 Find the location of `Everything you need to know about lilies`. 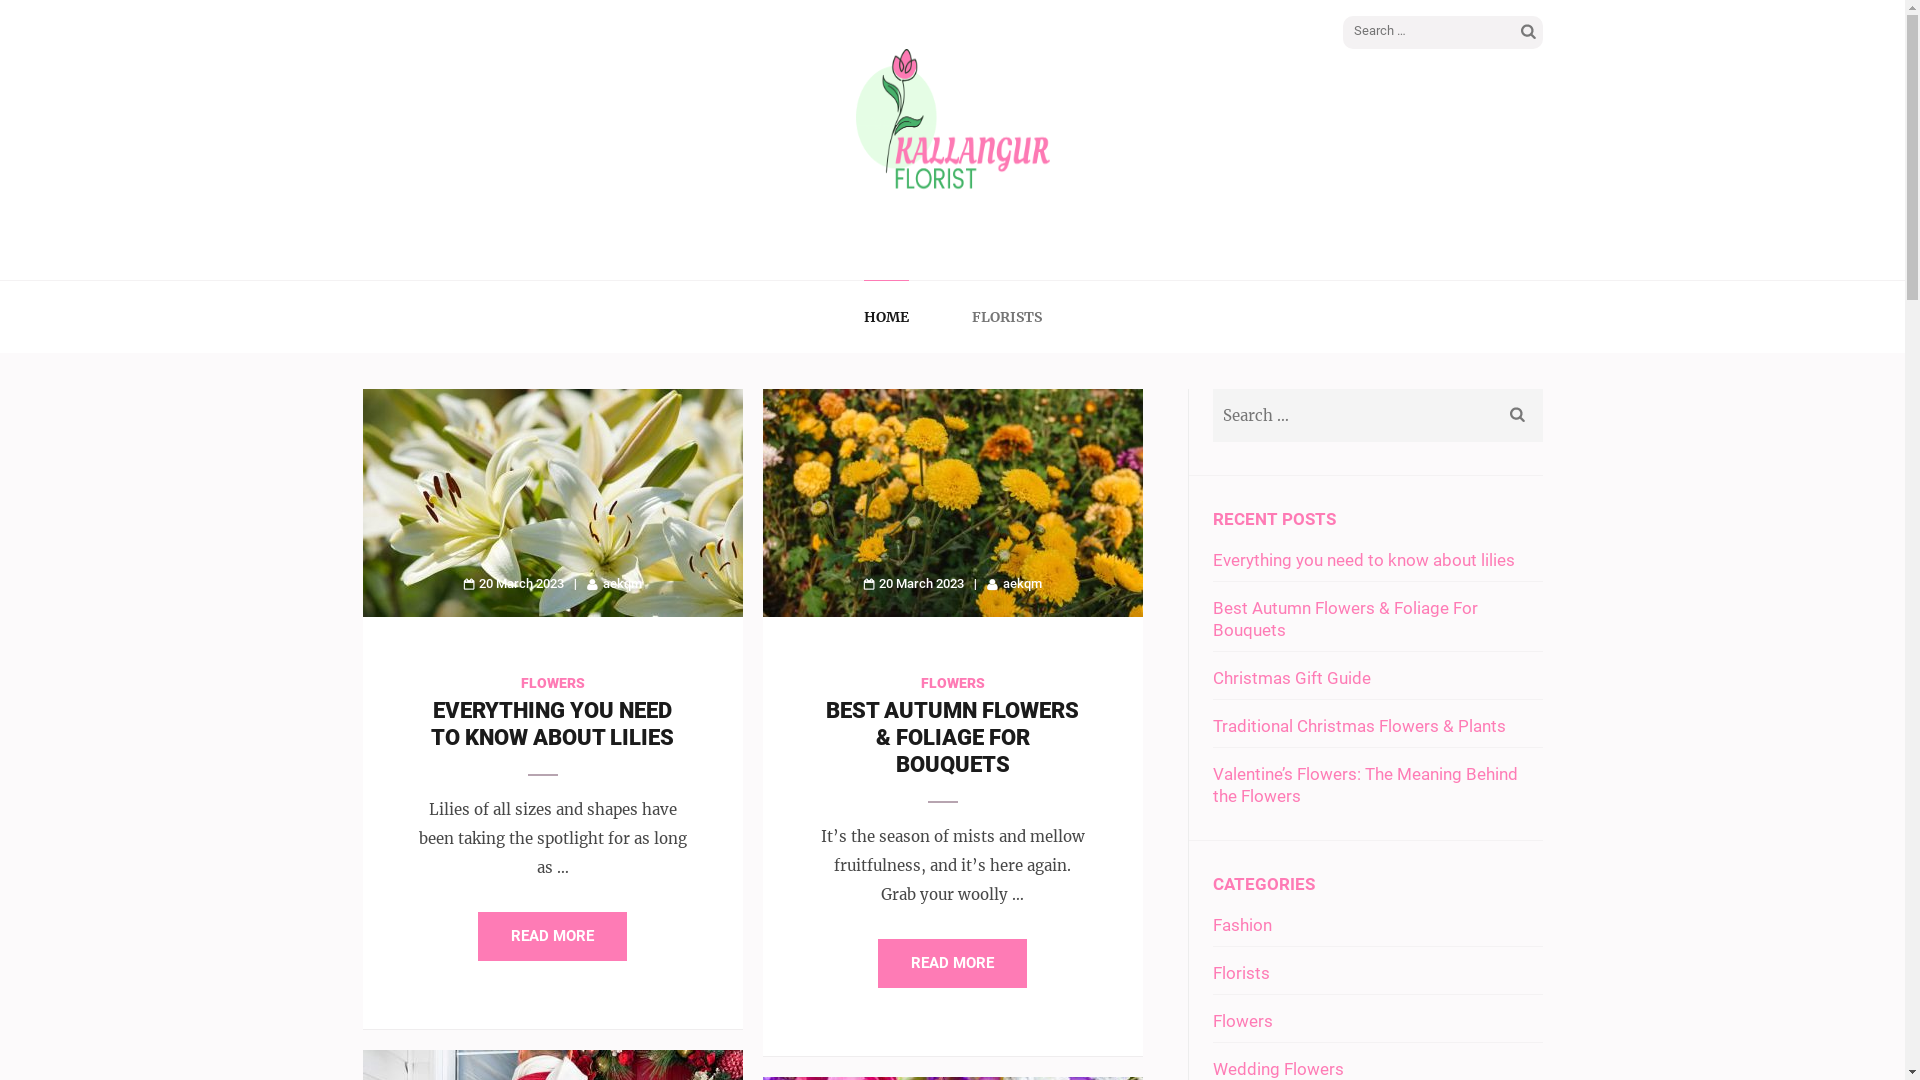

Everything you need to know about lilies is located at coordinates (1363, 560).